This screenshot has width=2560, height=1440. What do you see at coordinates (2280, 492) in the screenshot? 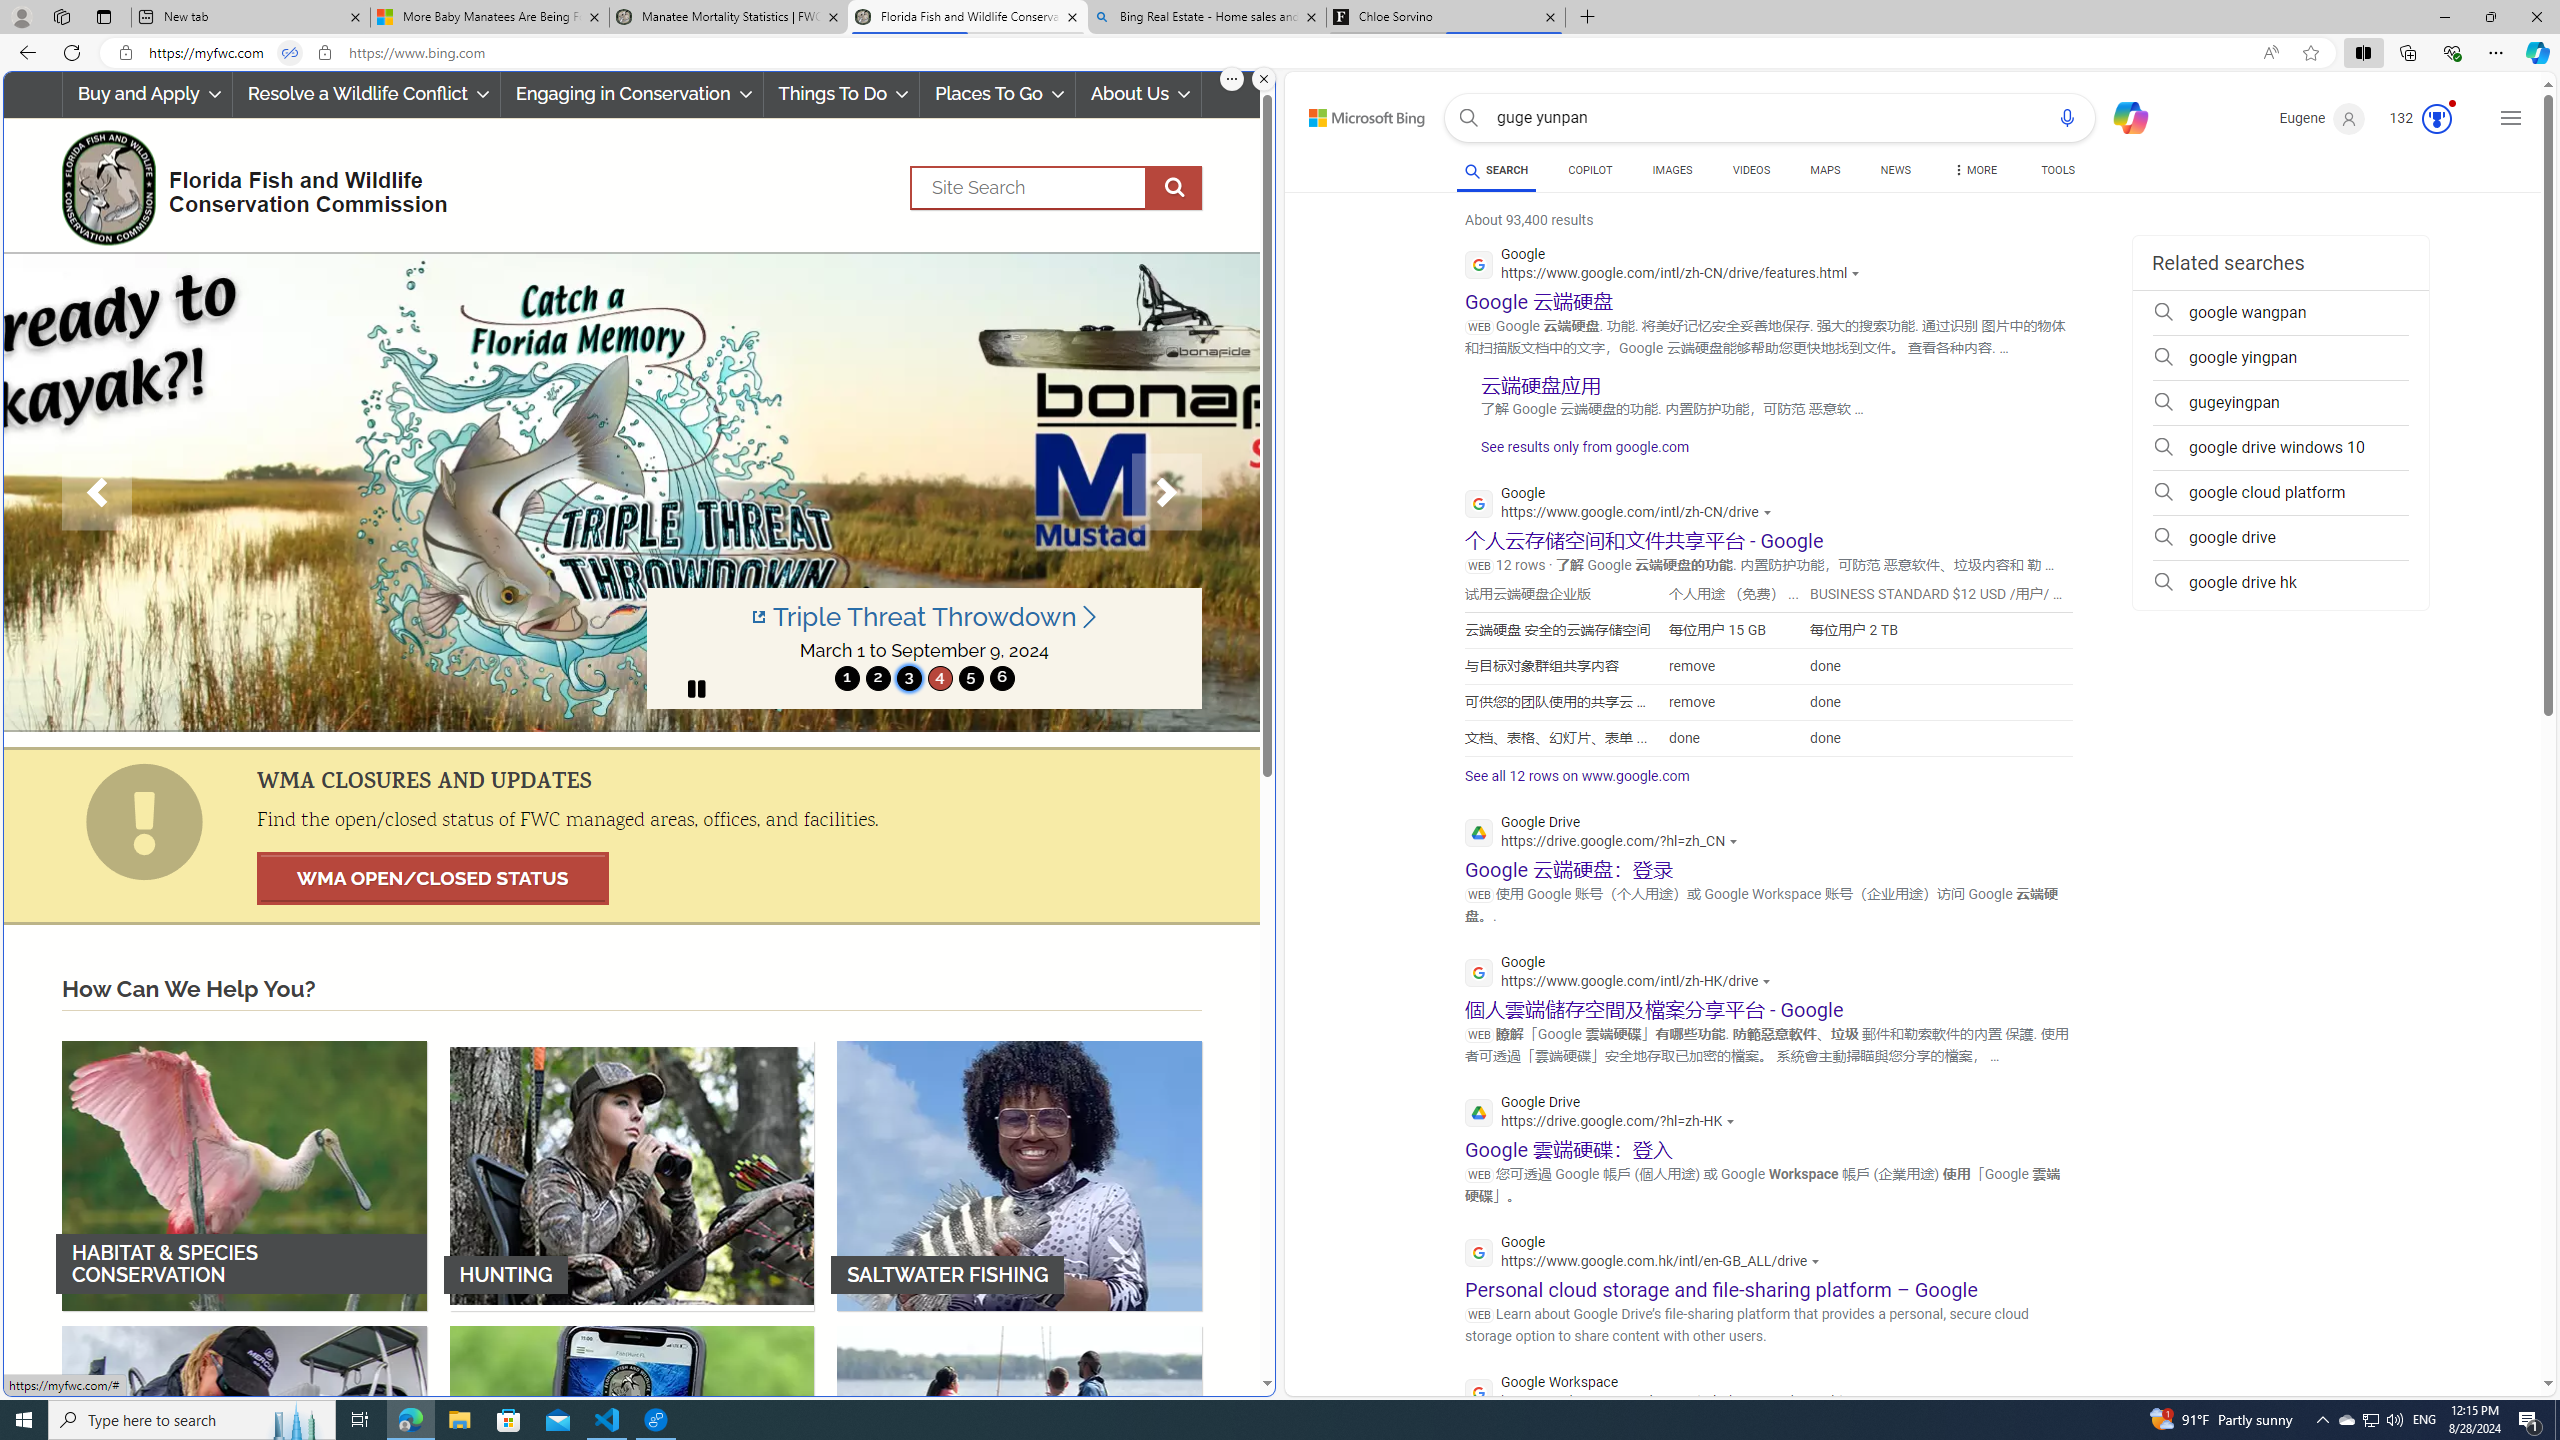
I see `google cloud platform` at bounding box center [2280, 492].